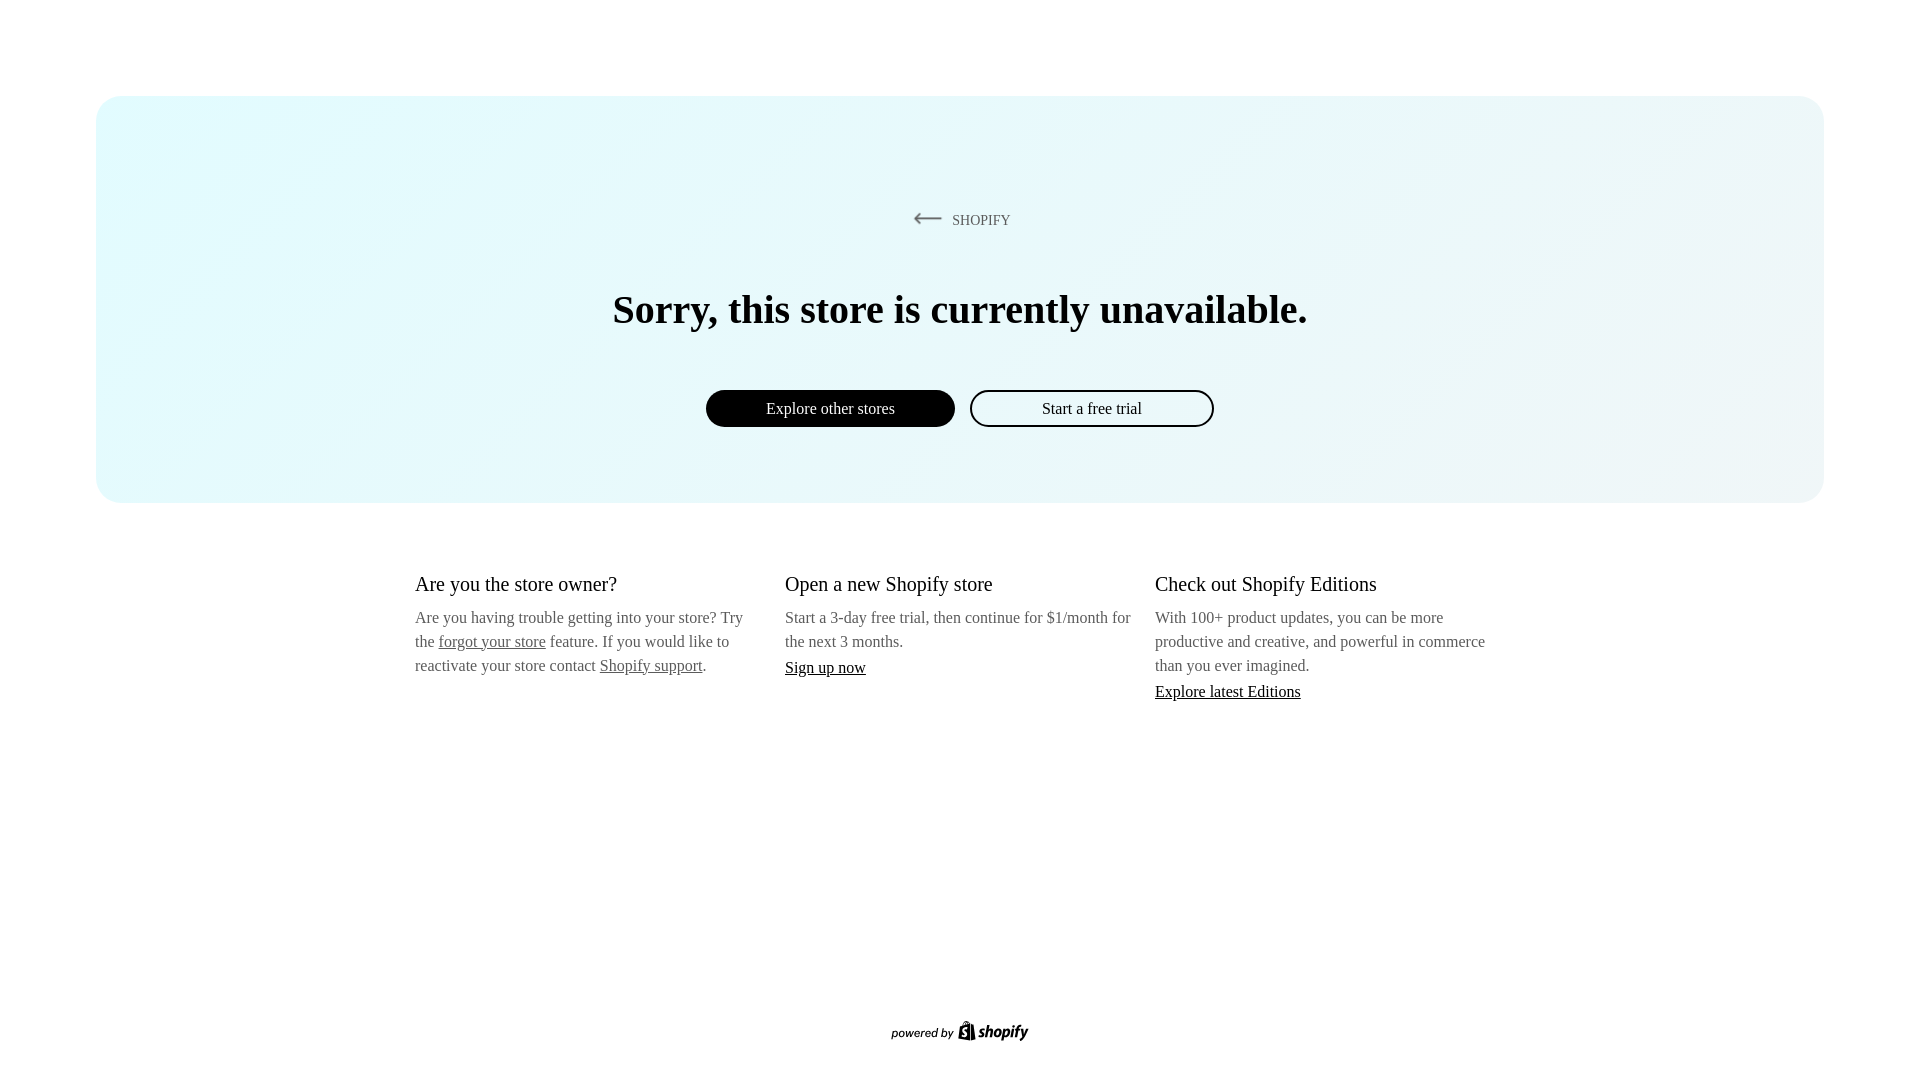 This screenshot has height=1080, width=1920. Describe the element at coordinates (830, 408) in the screenshot. I see `Explore other stores` at that location.